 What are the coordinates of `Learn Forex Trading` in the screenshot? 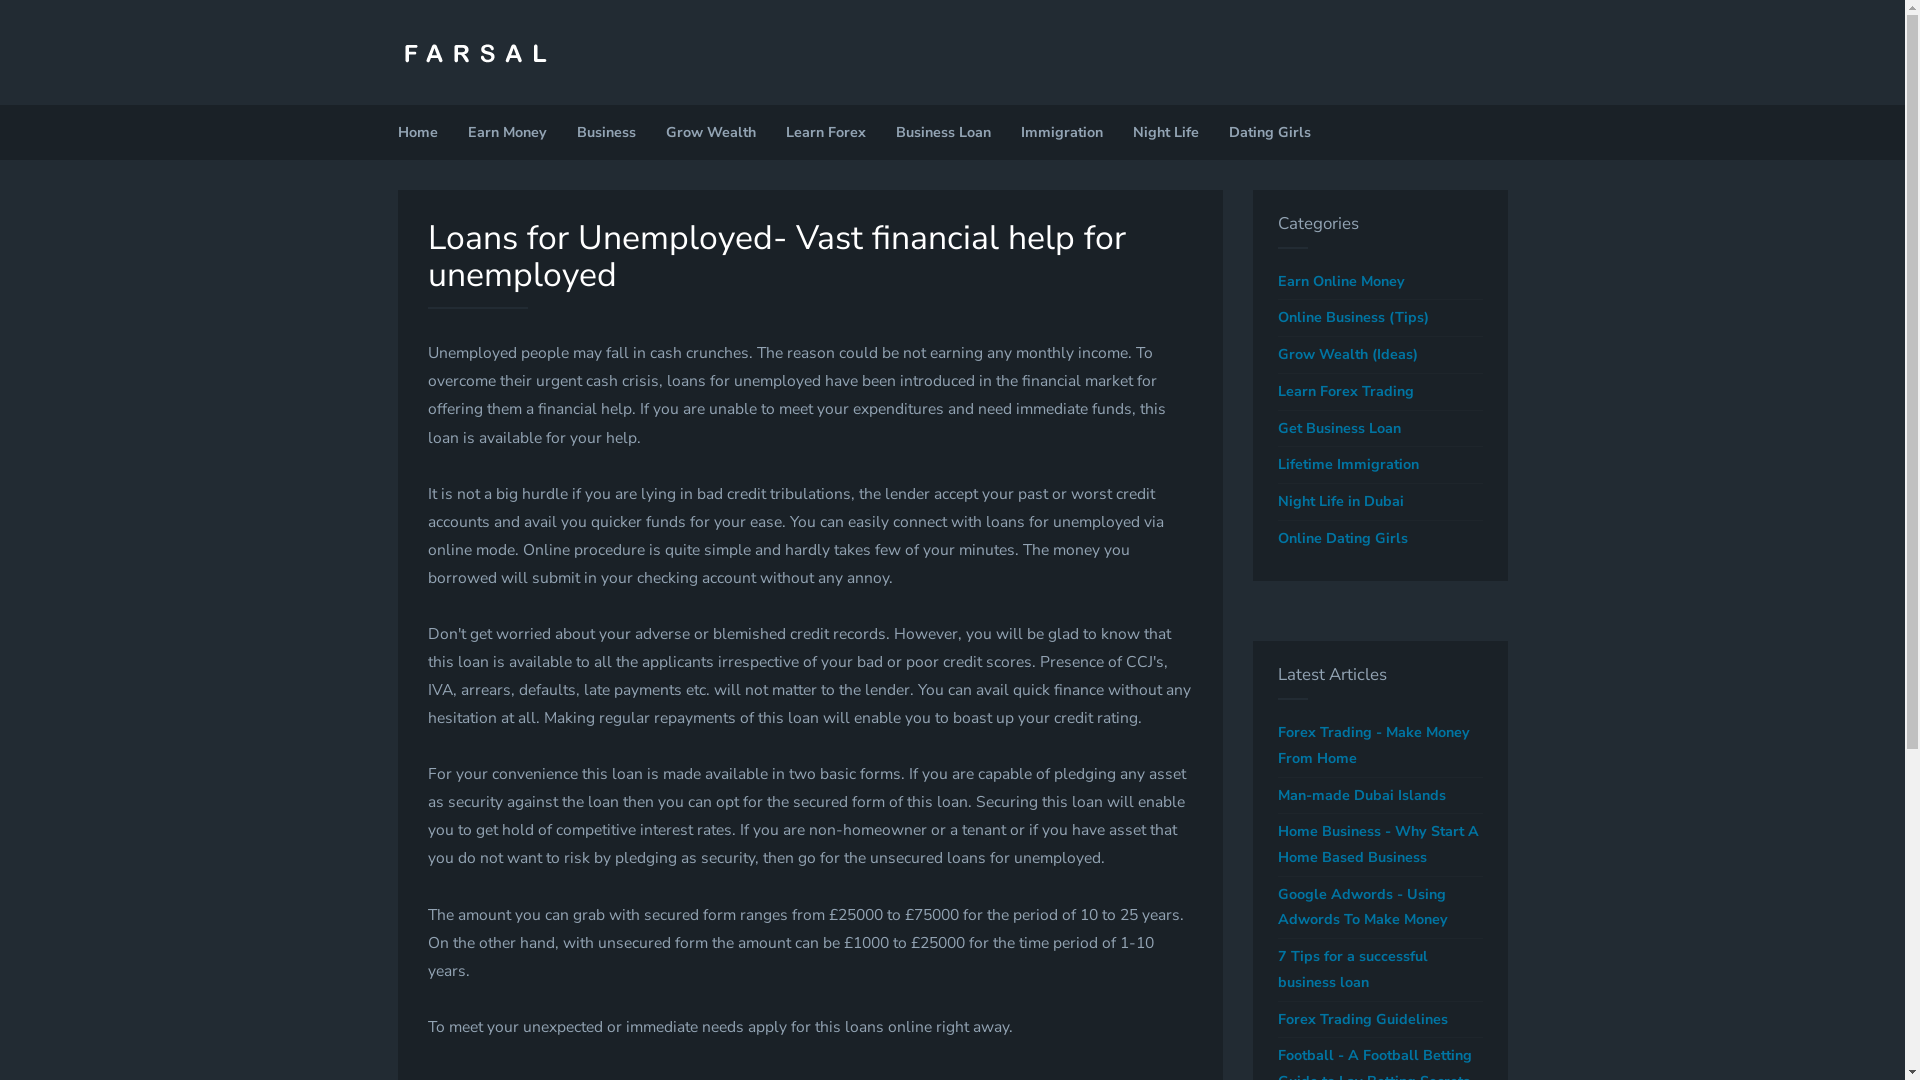 It's located at (1380, 392).